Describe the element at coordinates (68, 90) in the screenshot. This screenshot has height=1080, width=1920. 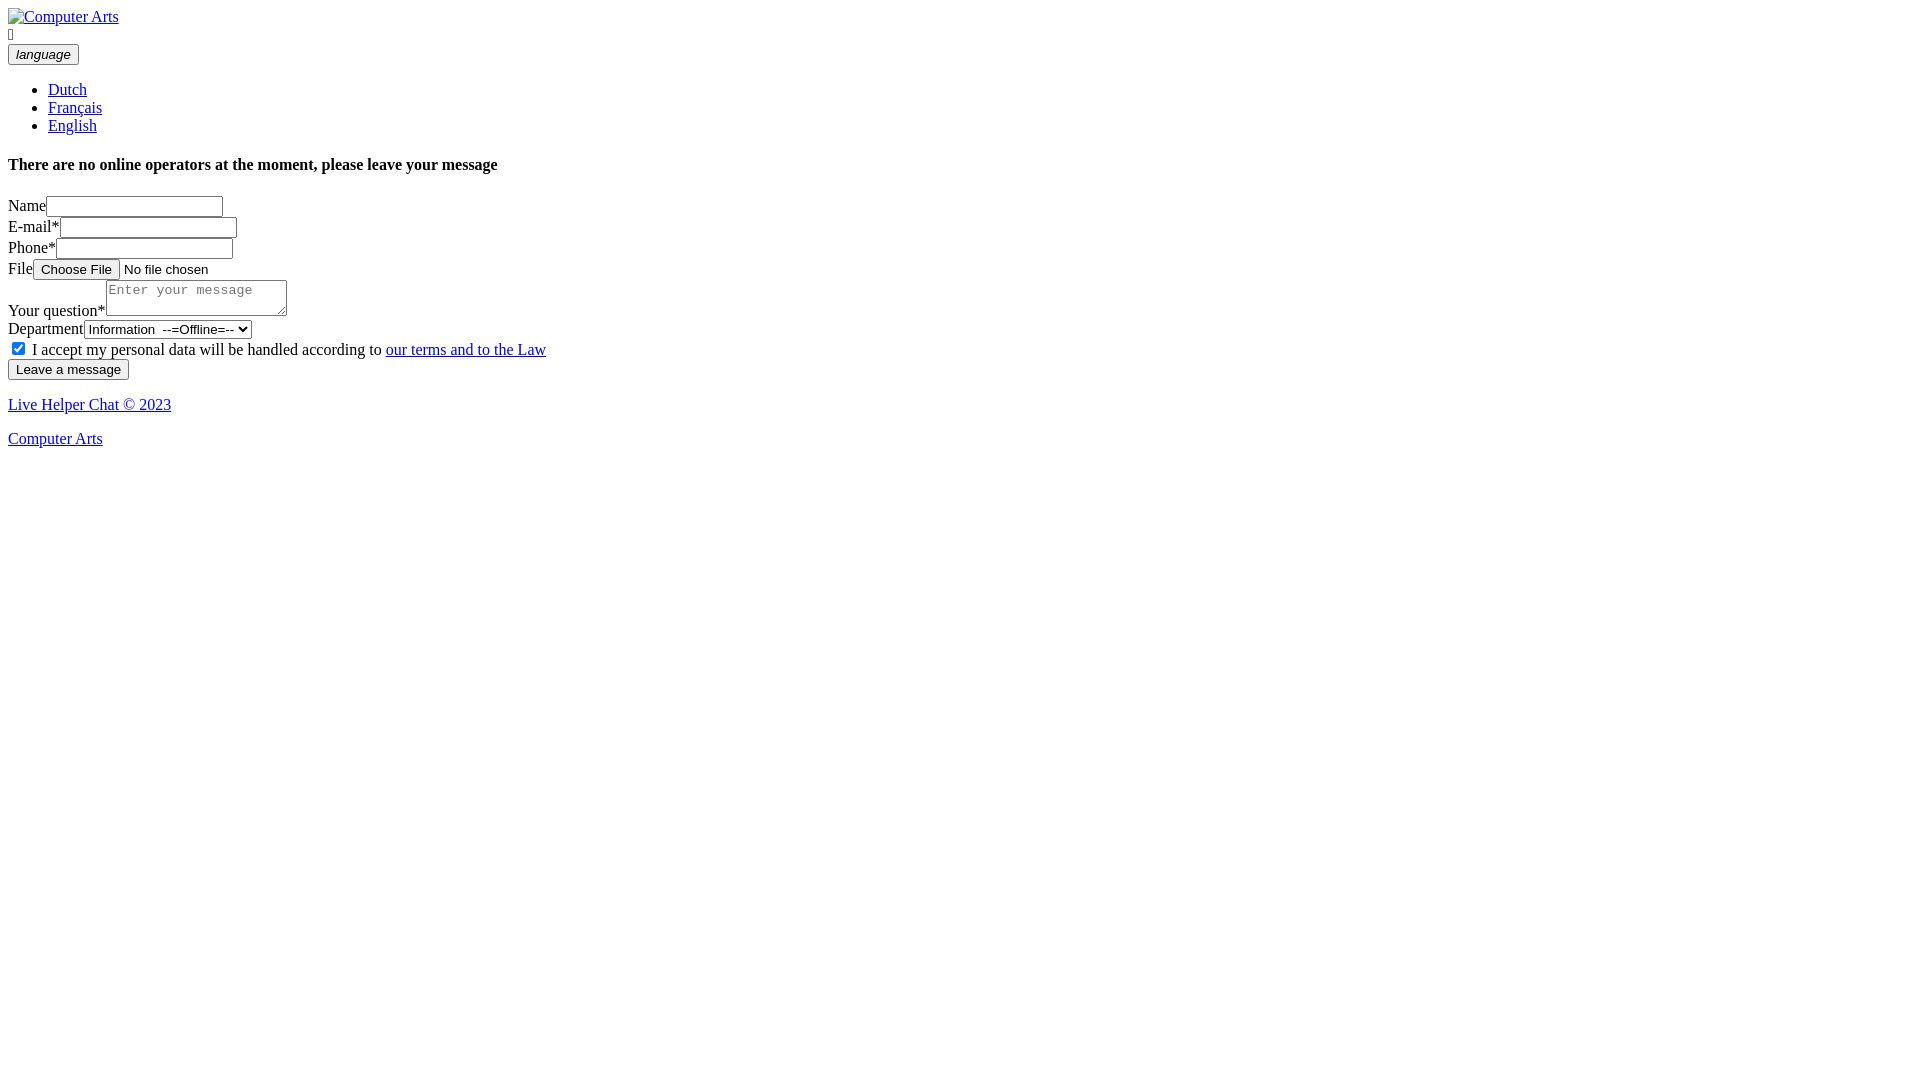
I see `Dutch` at that location.